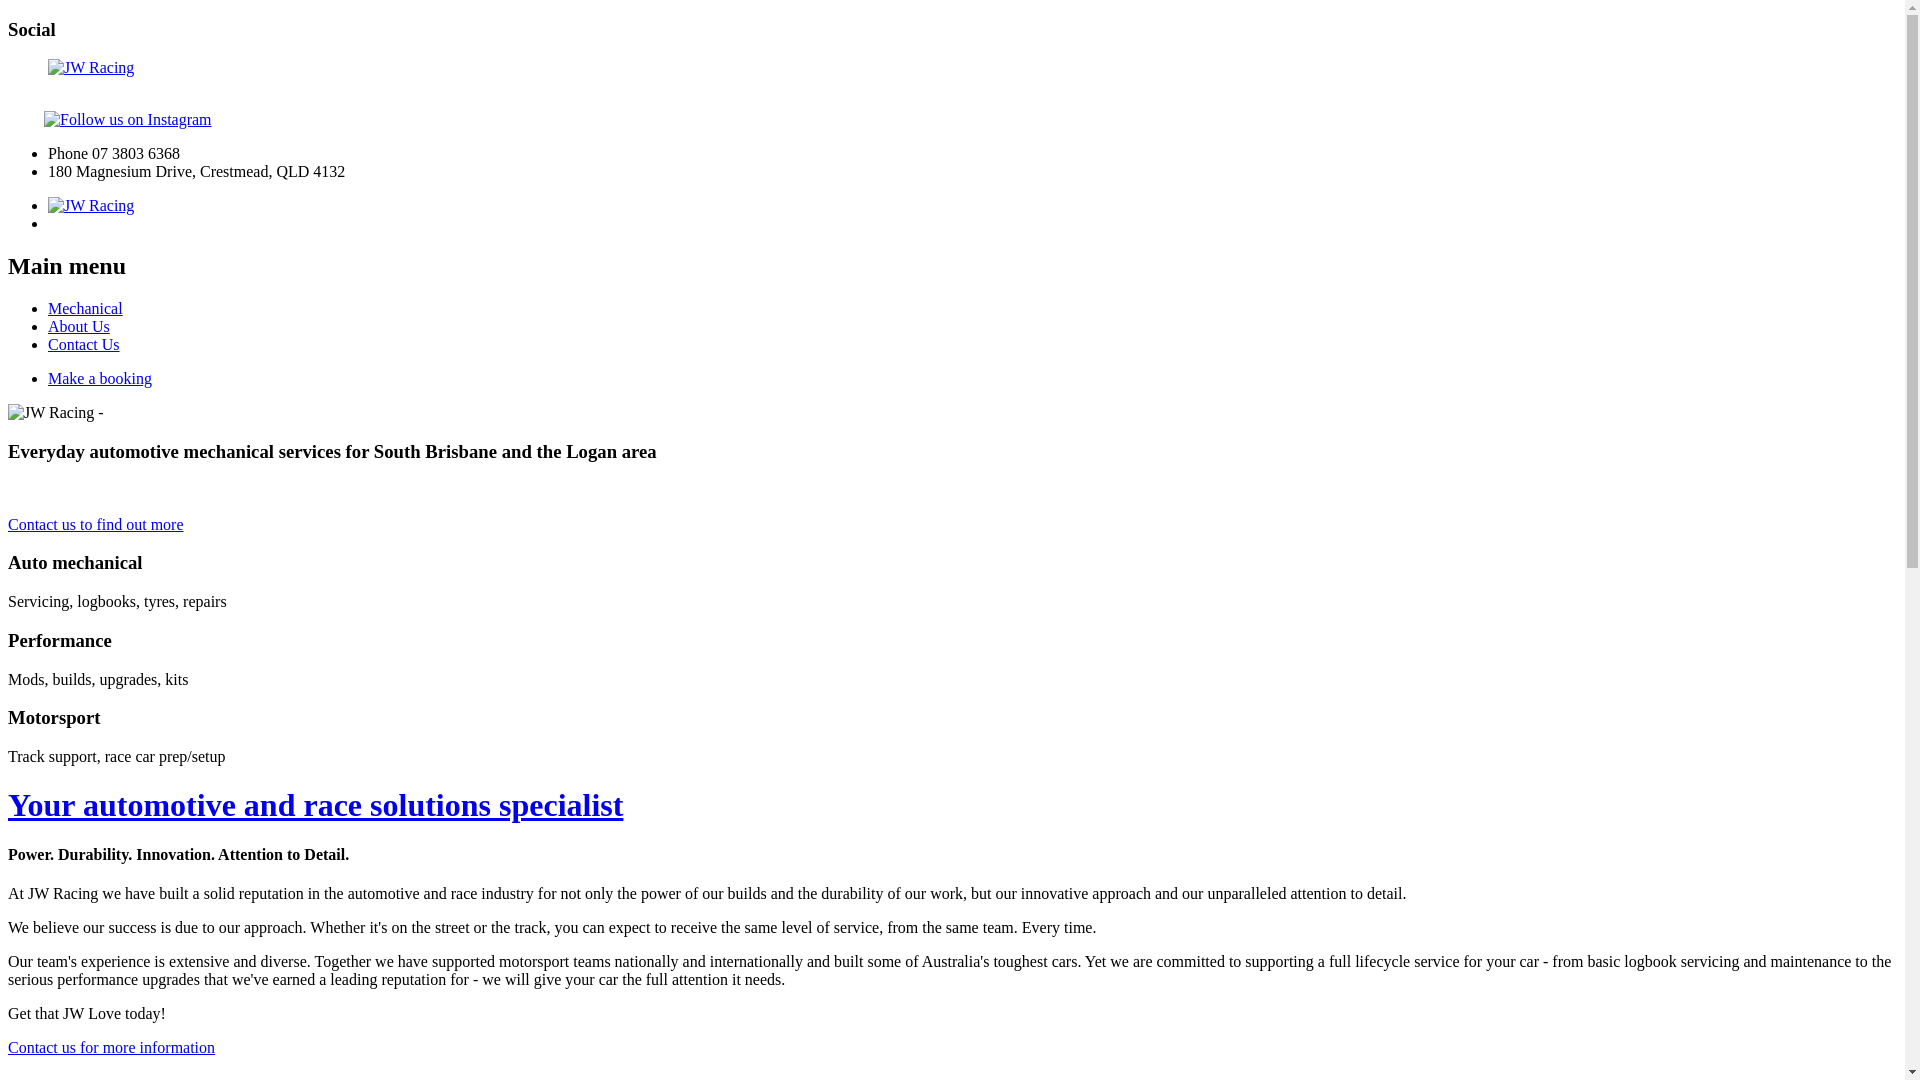 Image resolution: width=1920 pixels, height=1080 pixels. What do you see at coordinates (100, 378) in the screenshot?
I see `Make a booking` at bounding box center [100, 378].